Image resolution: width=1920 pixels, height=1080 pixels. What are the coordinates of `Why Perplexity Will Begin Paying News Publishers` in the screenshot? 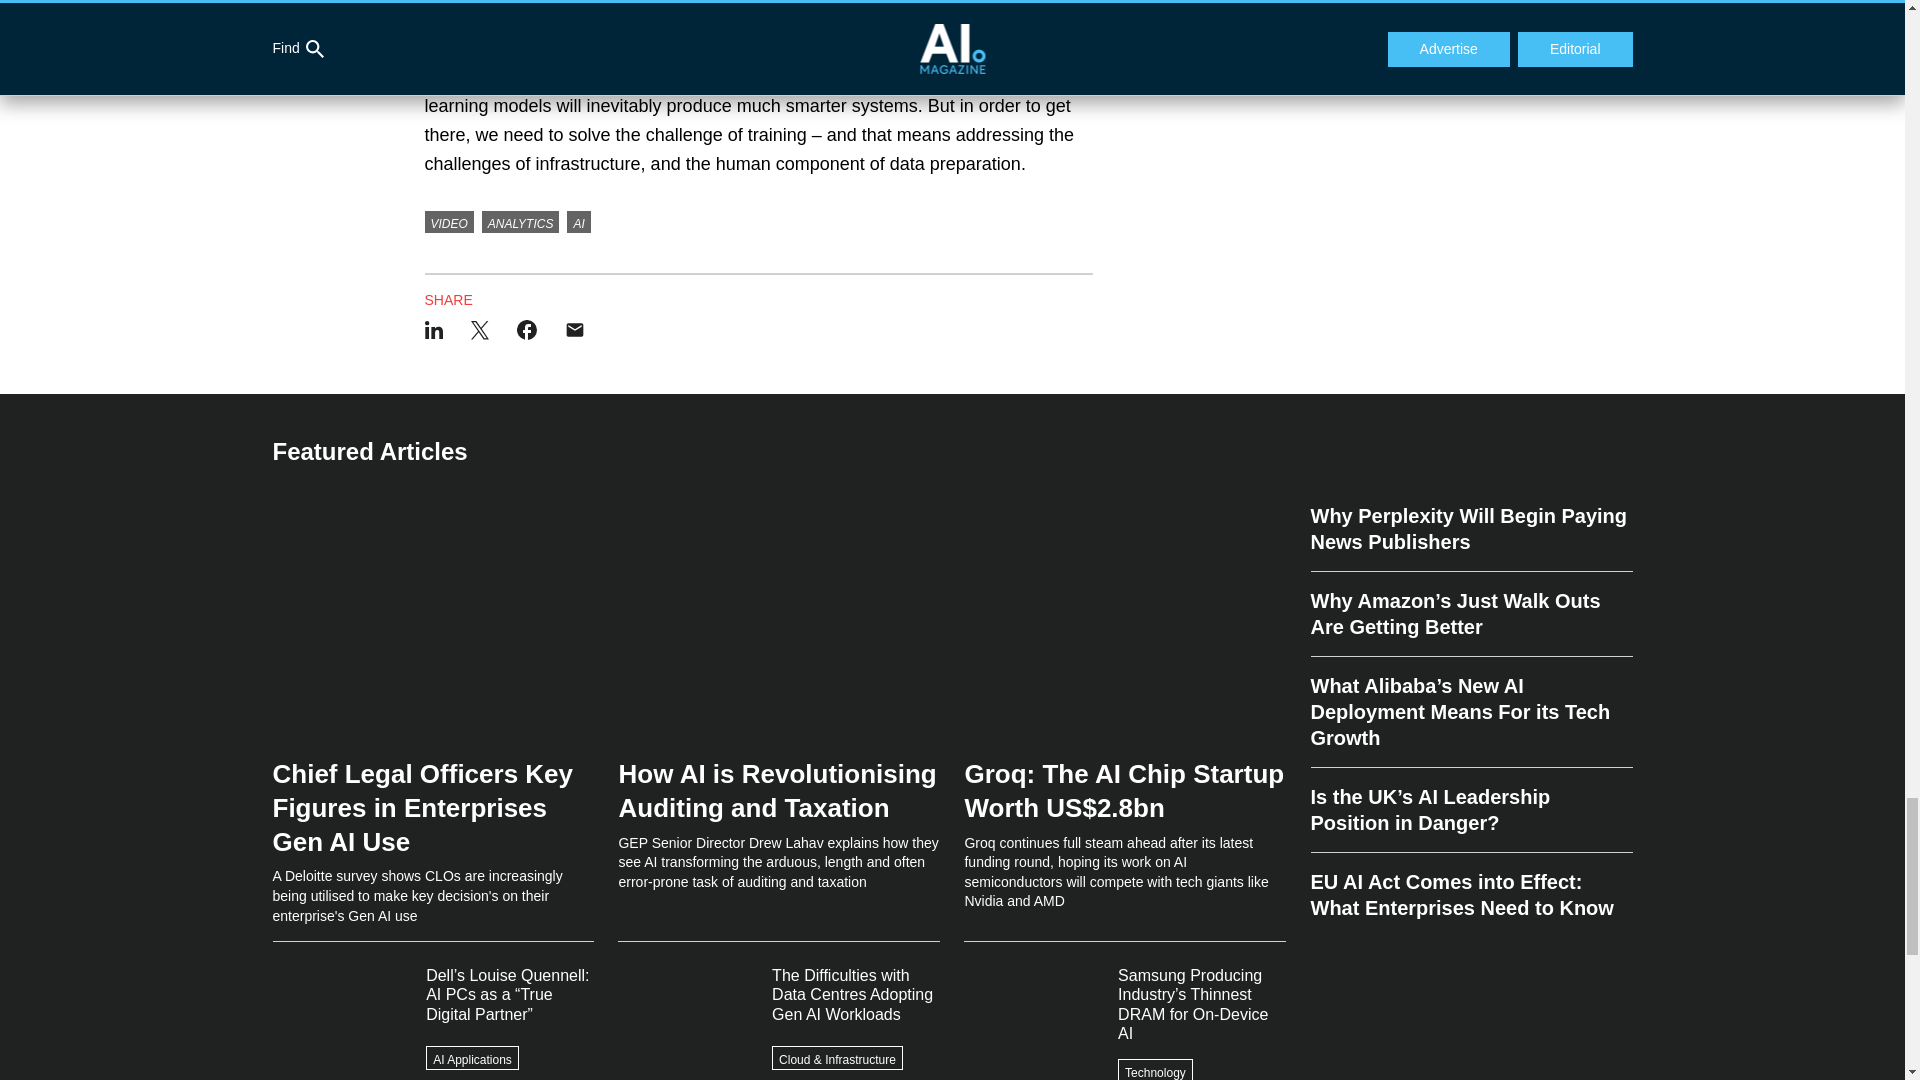 It's located at (1470, 538).